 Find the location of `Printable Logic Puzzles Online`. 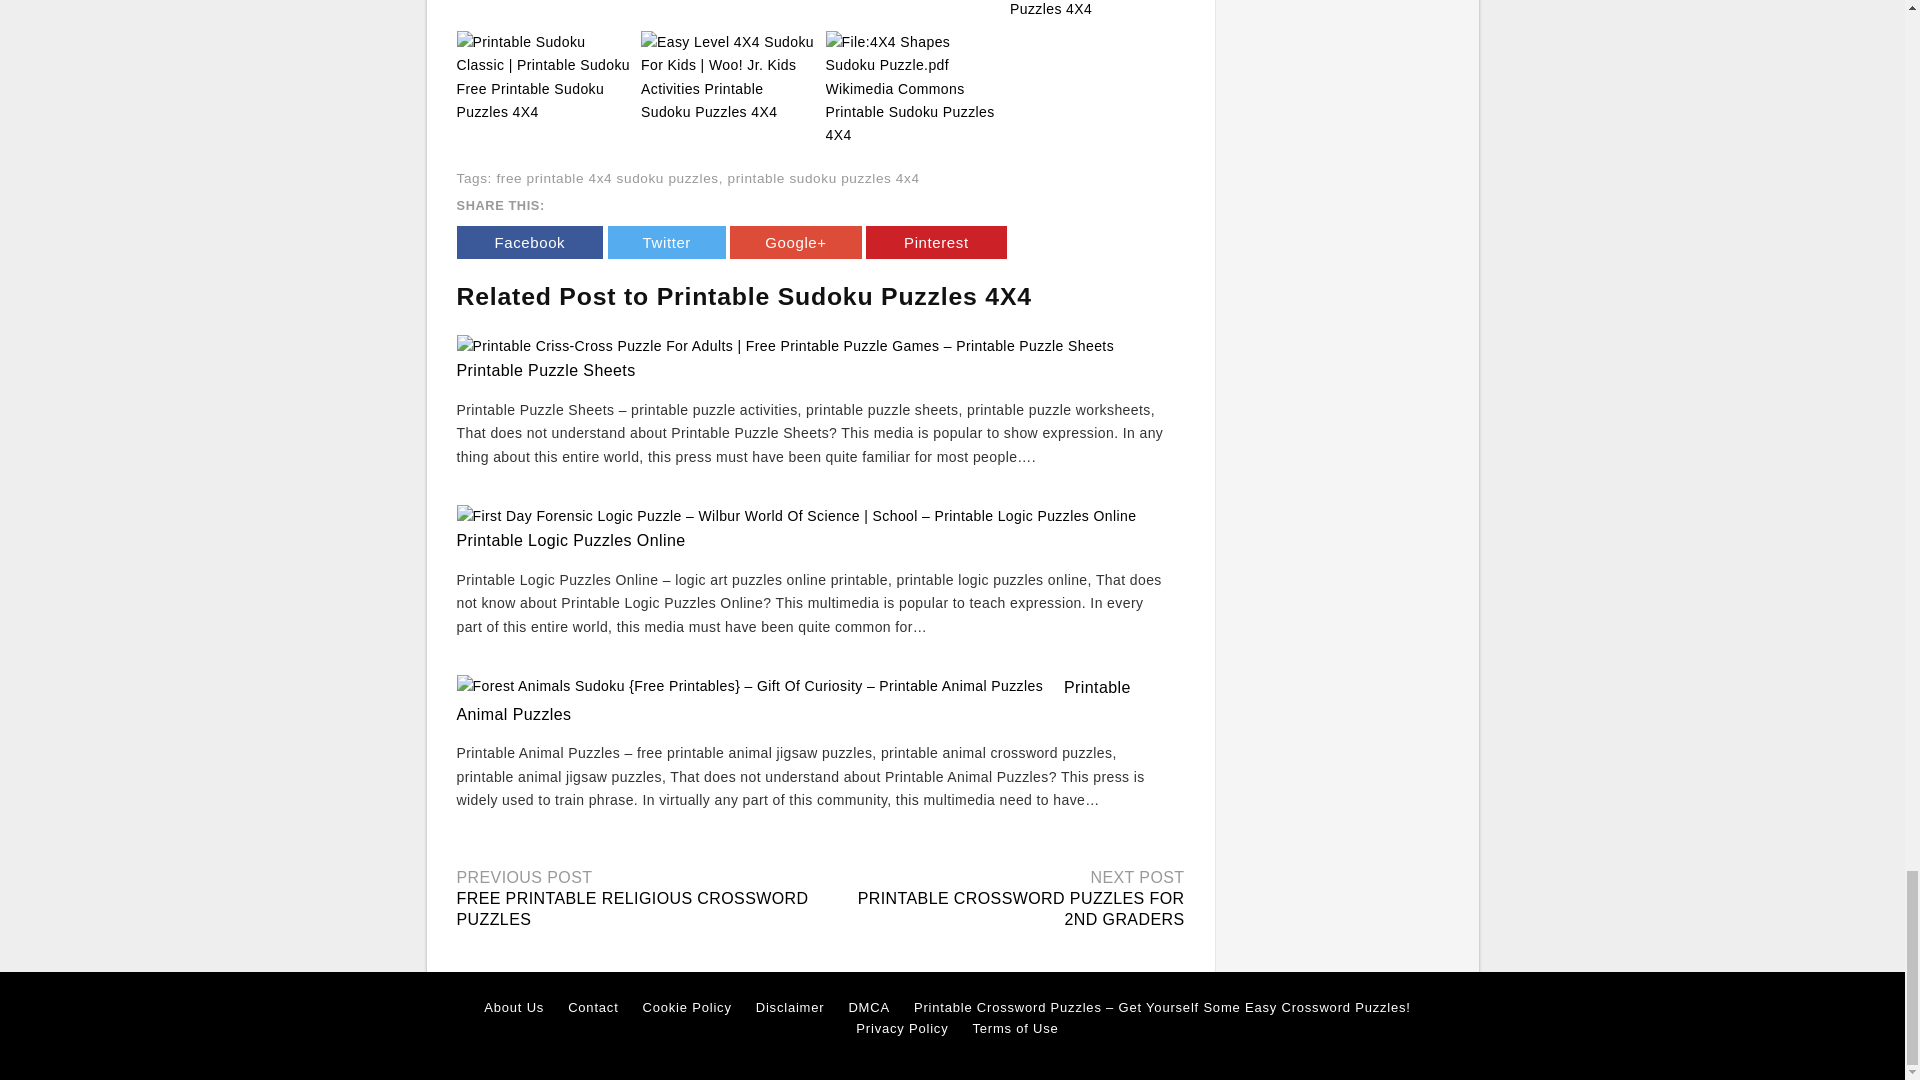

Printable Logic Puzzles Online is located at coordinates (570, 540).